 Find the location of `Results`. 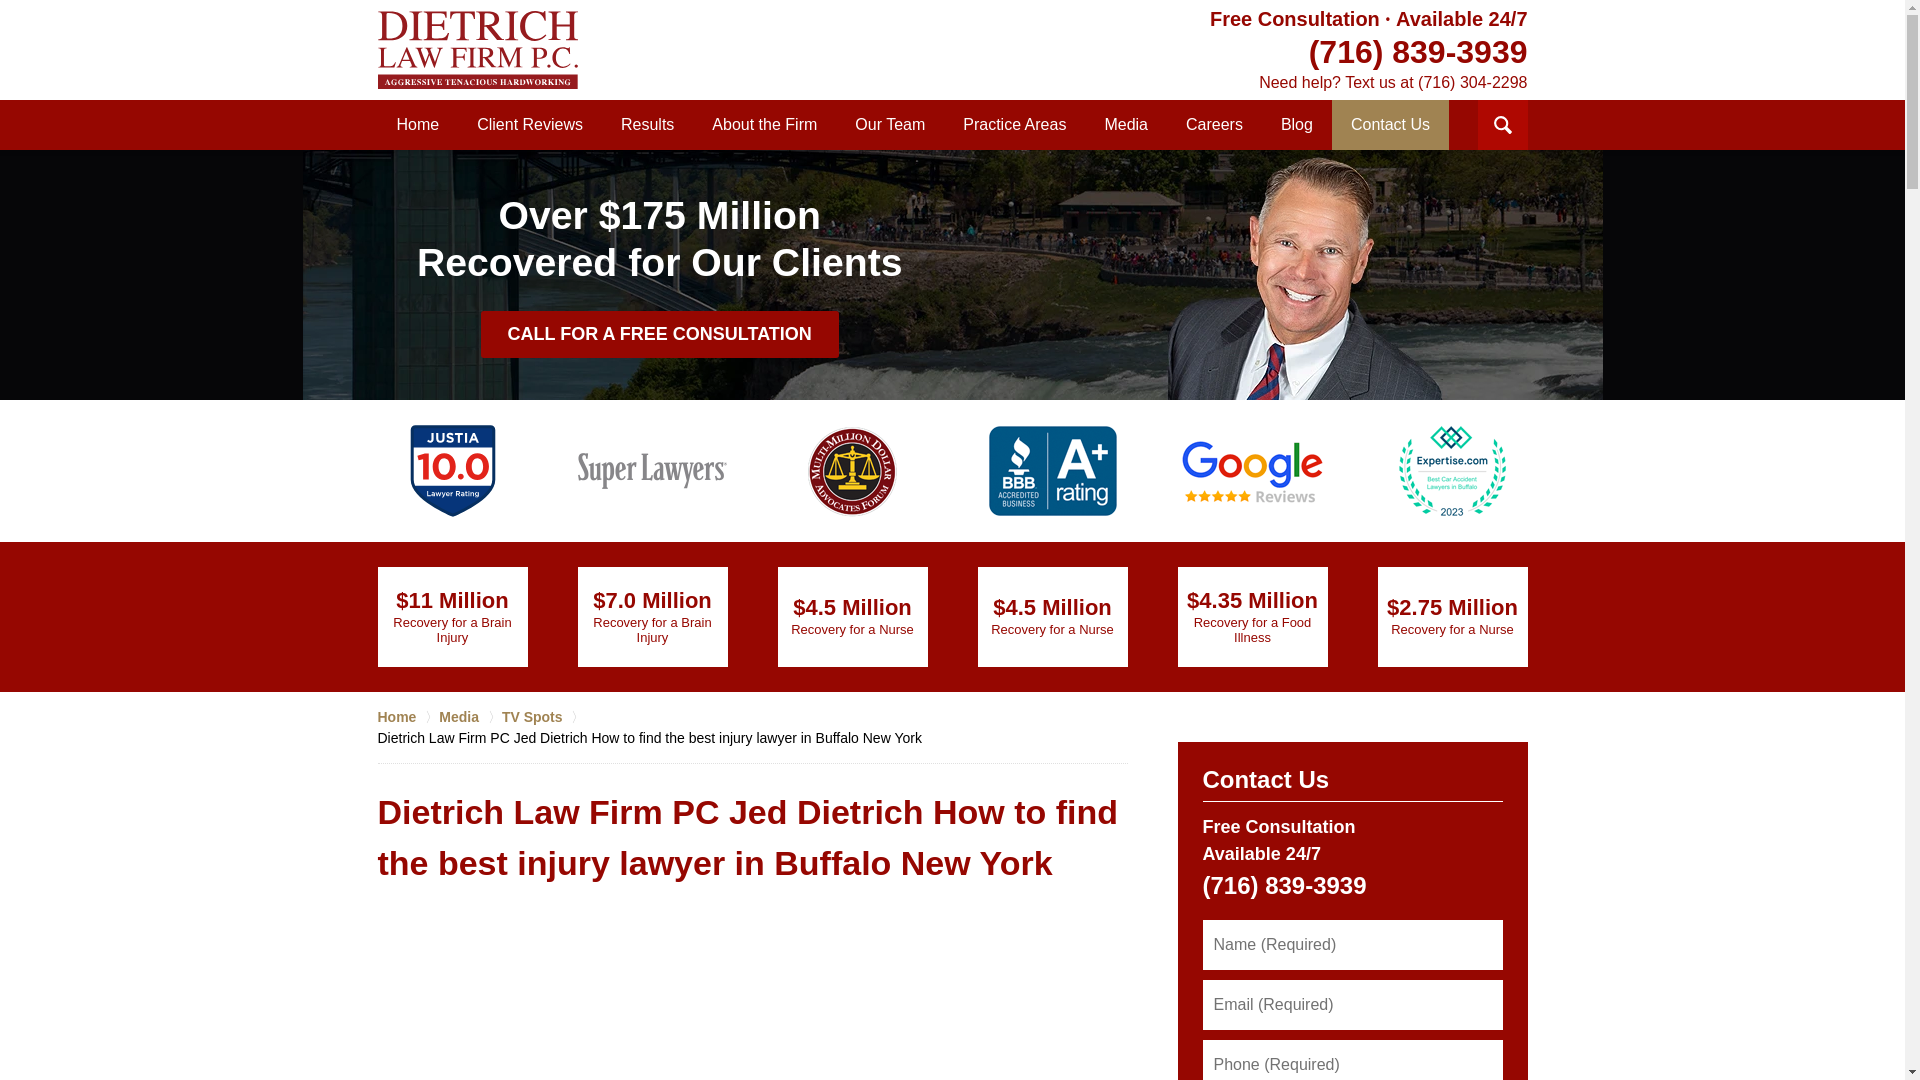

Results is located at coordinates (648, 125).